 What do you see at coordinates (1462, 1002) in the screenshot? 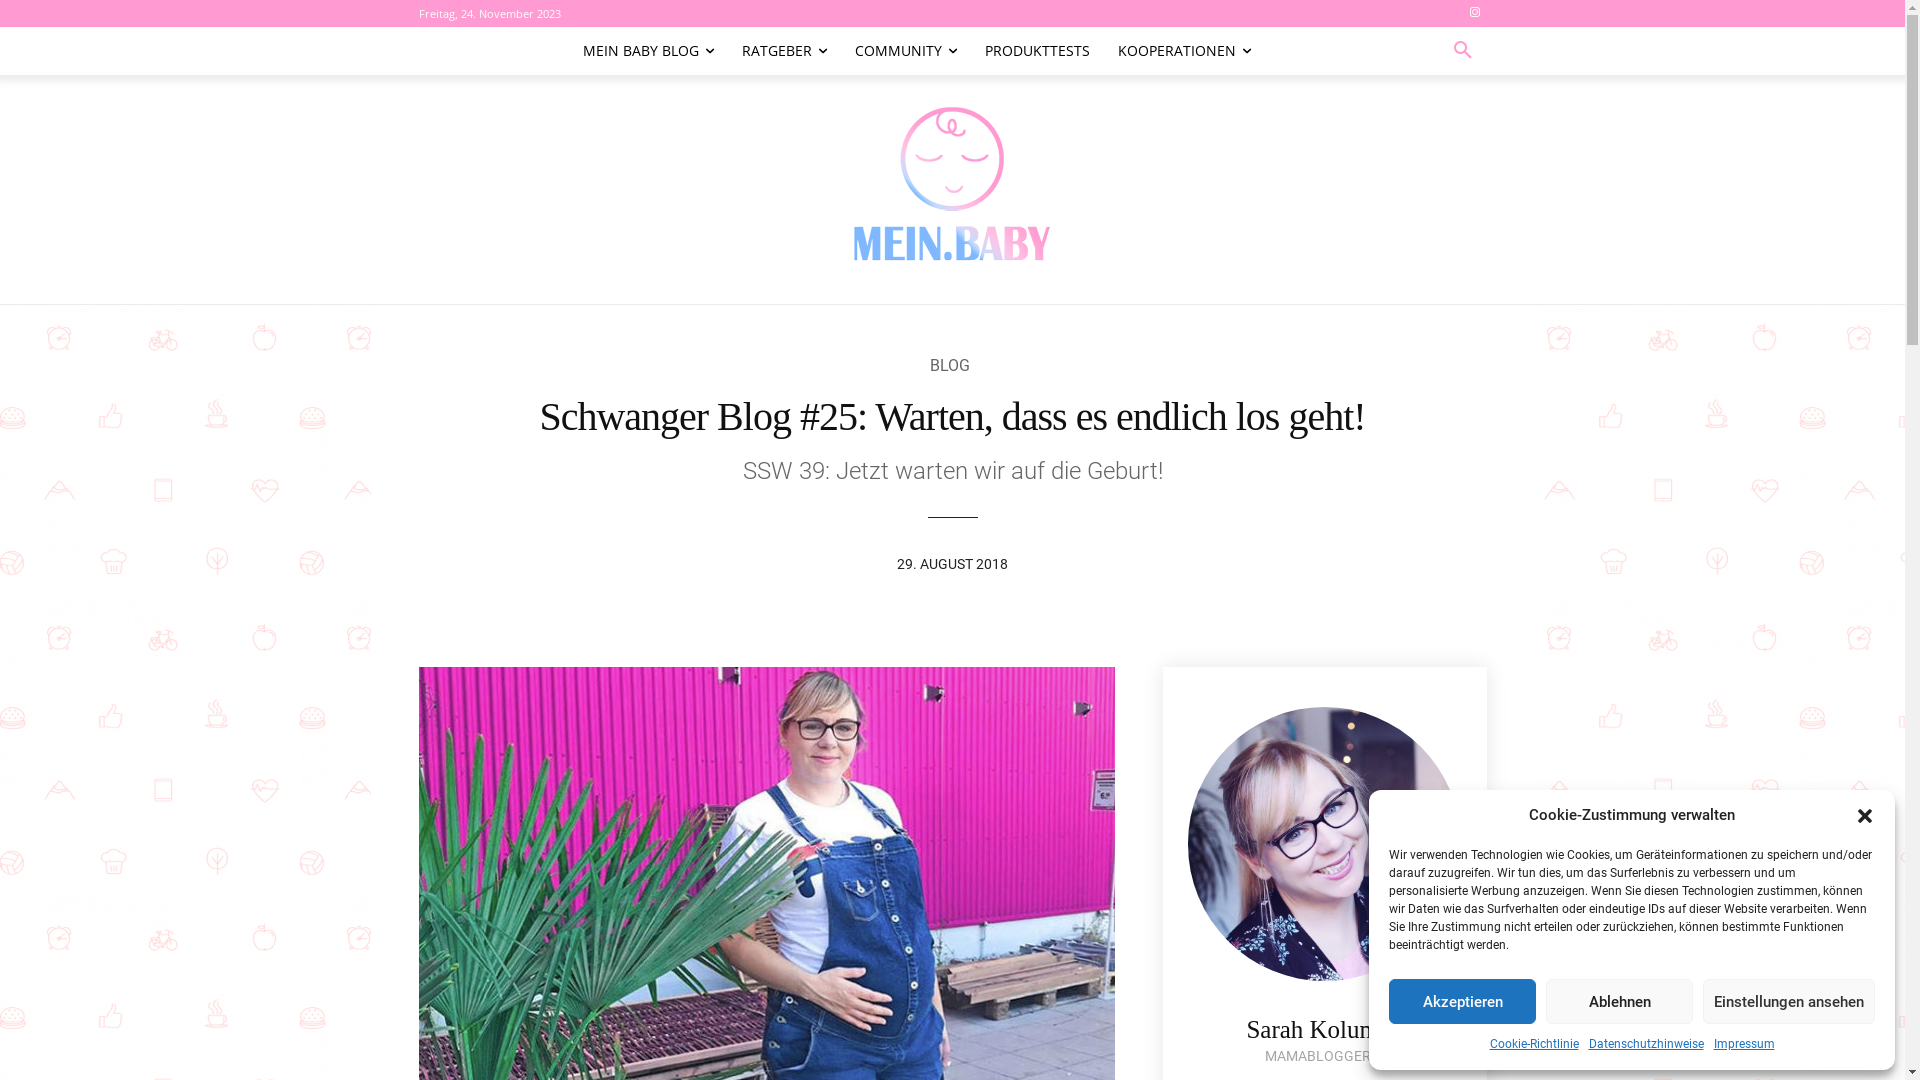
I see `Akzeptieren` at bounding box center [1462, 1002].